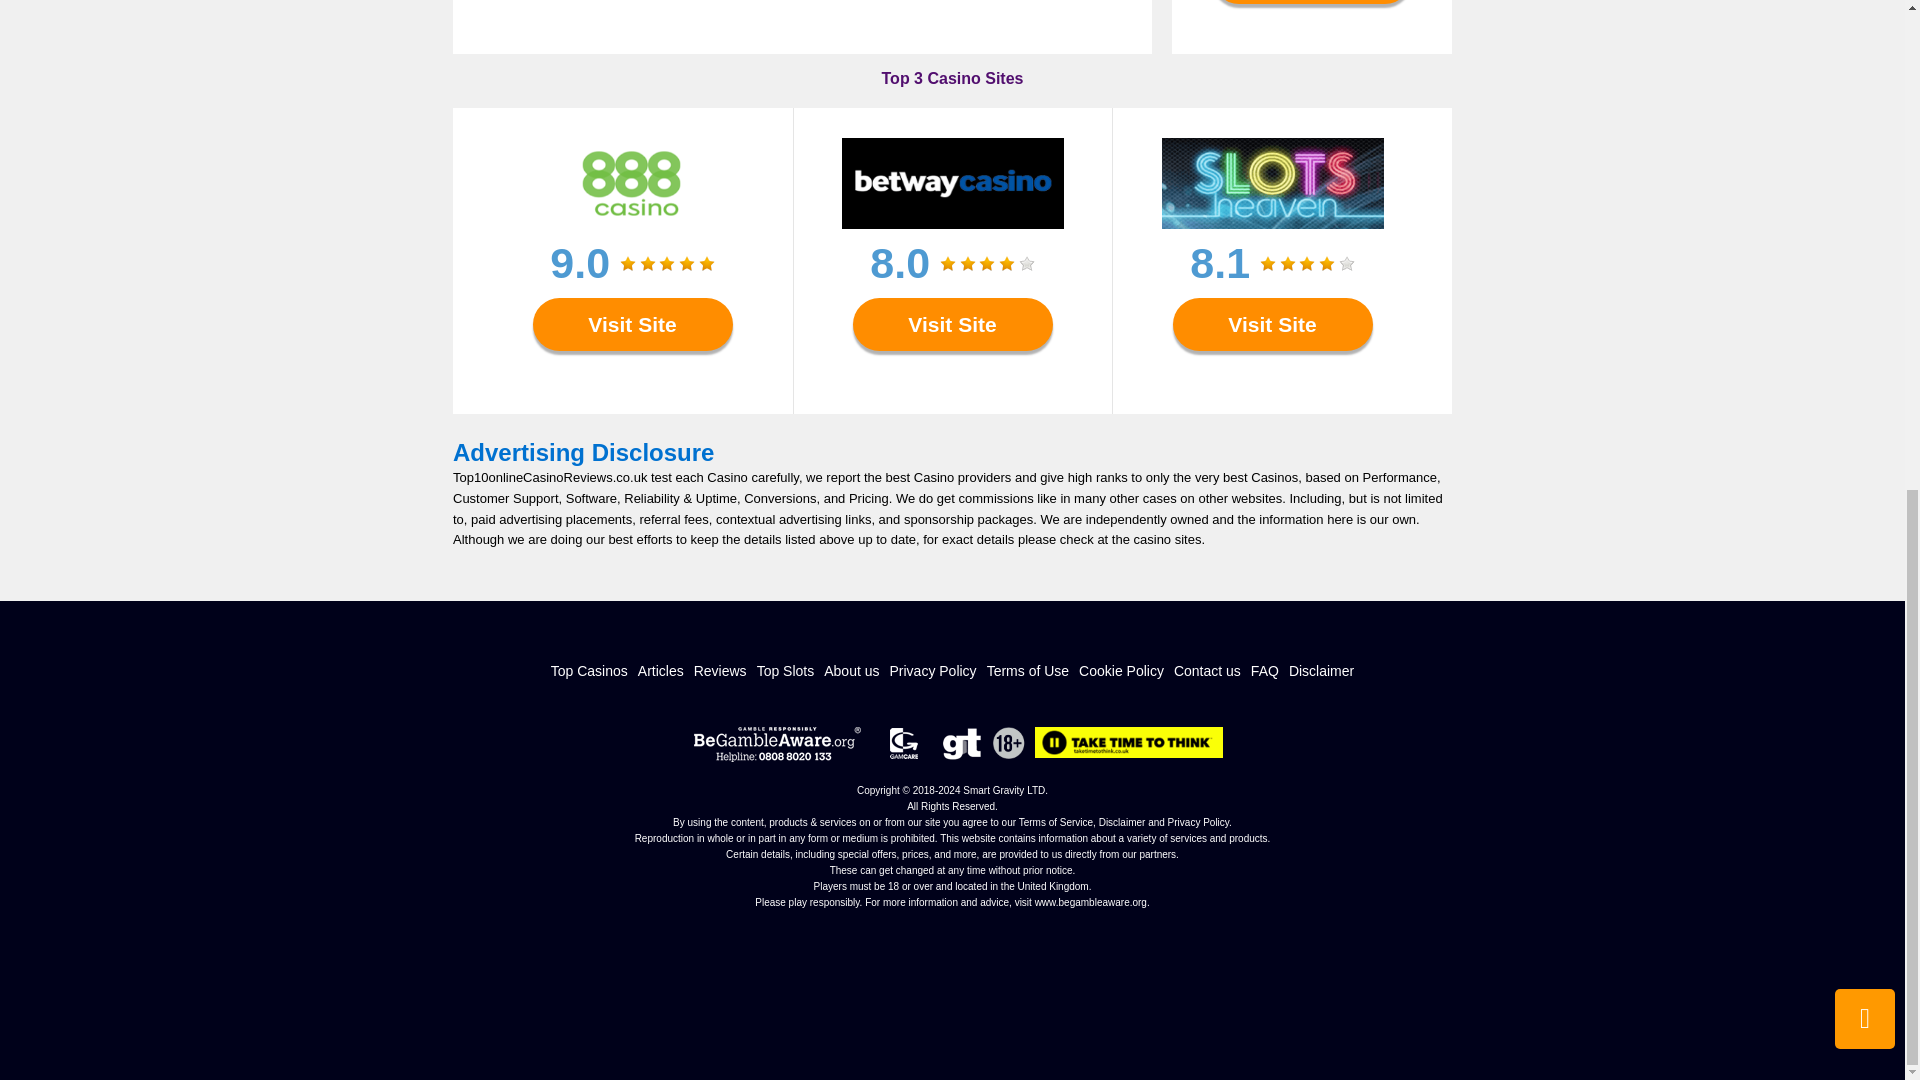 This screenshot has height=1080, width=1920. What do you see at coordinates (1272, 372) in the screenshot?
I see `Read review` at bounding box center [1272, 372].